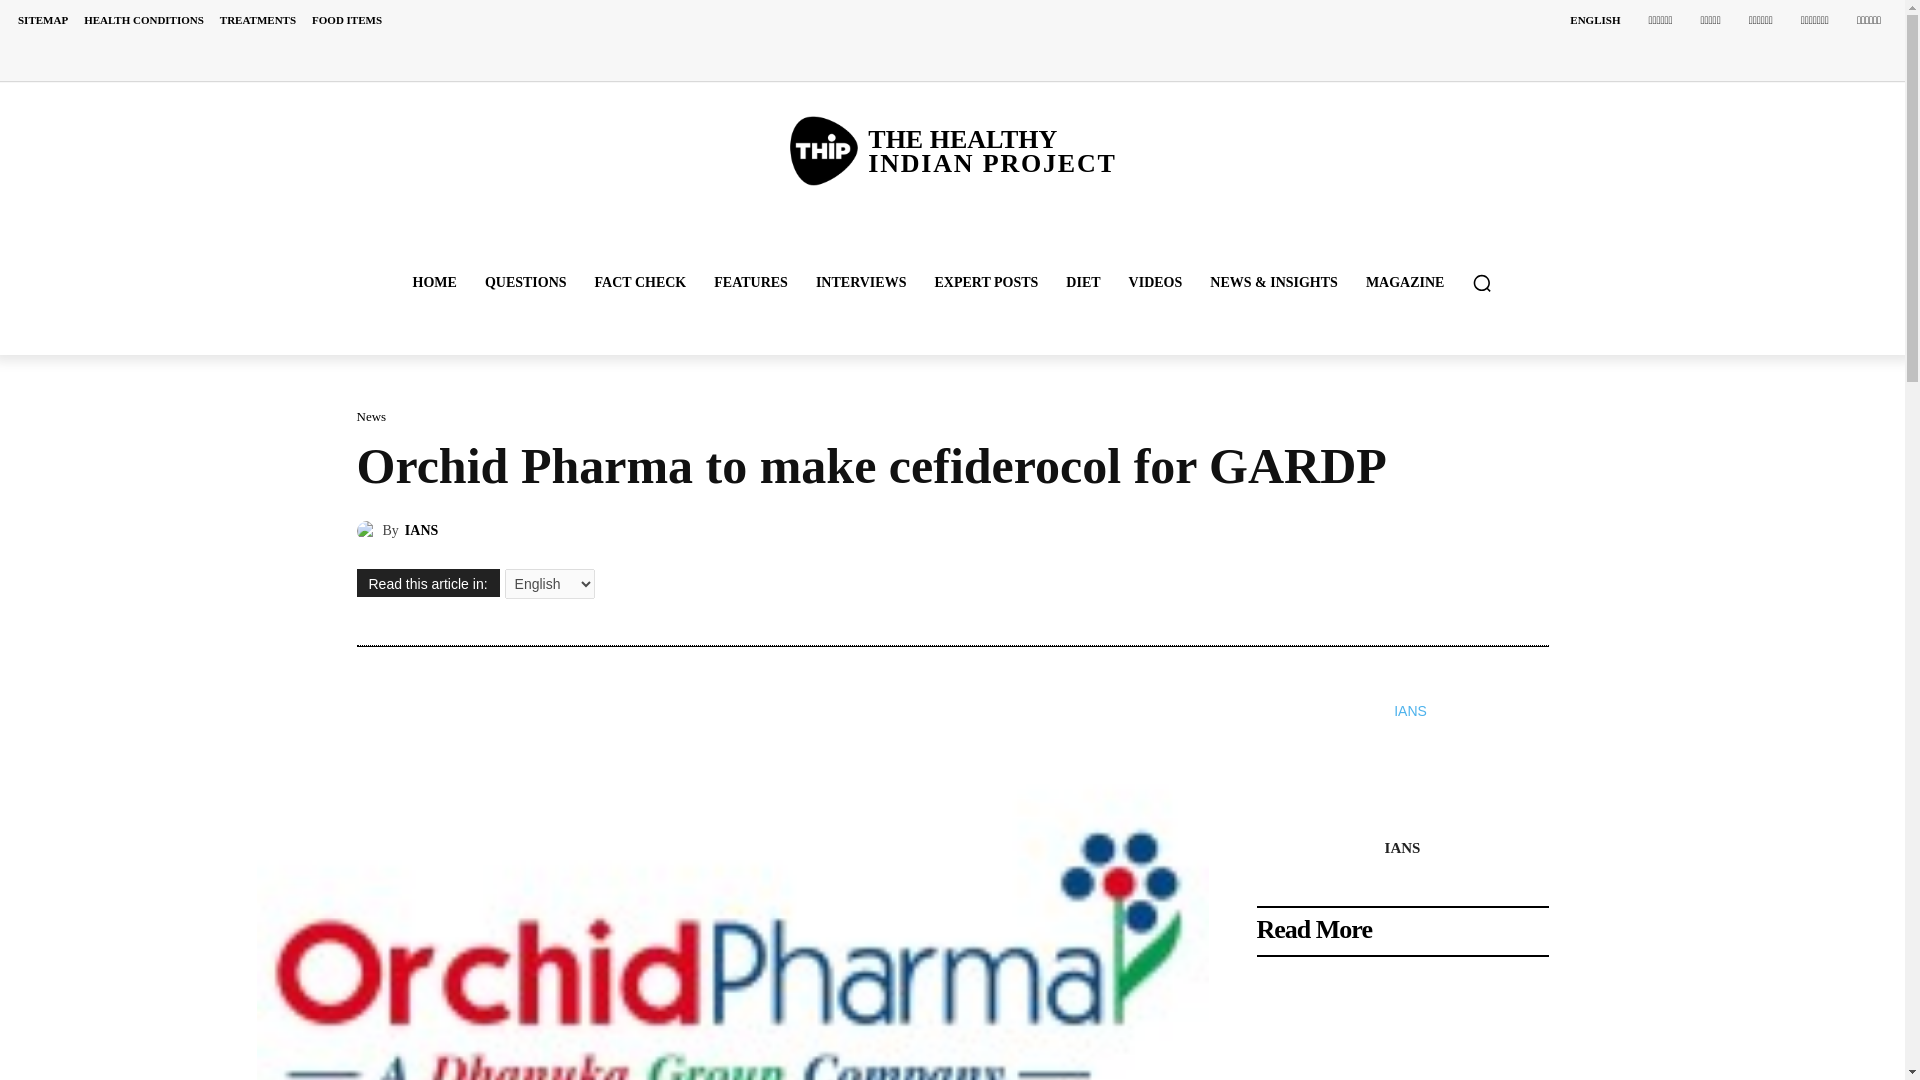 The image size is (1920, 1080). Describe the element at coordinates (346, 20) in the screenshot. I see `FOOD ITEMS` at that location.